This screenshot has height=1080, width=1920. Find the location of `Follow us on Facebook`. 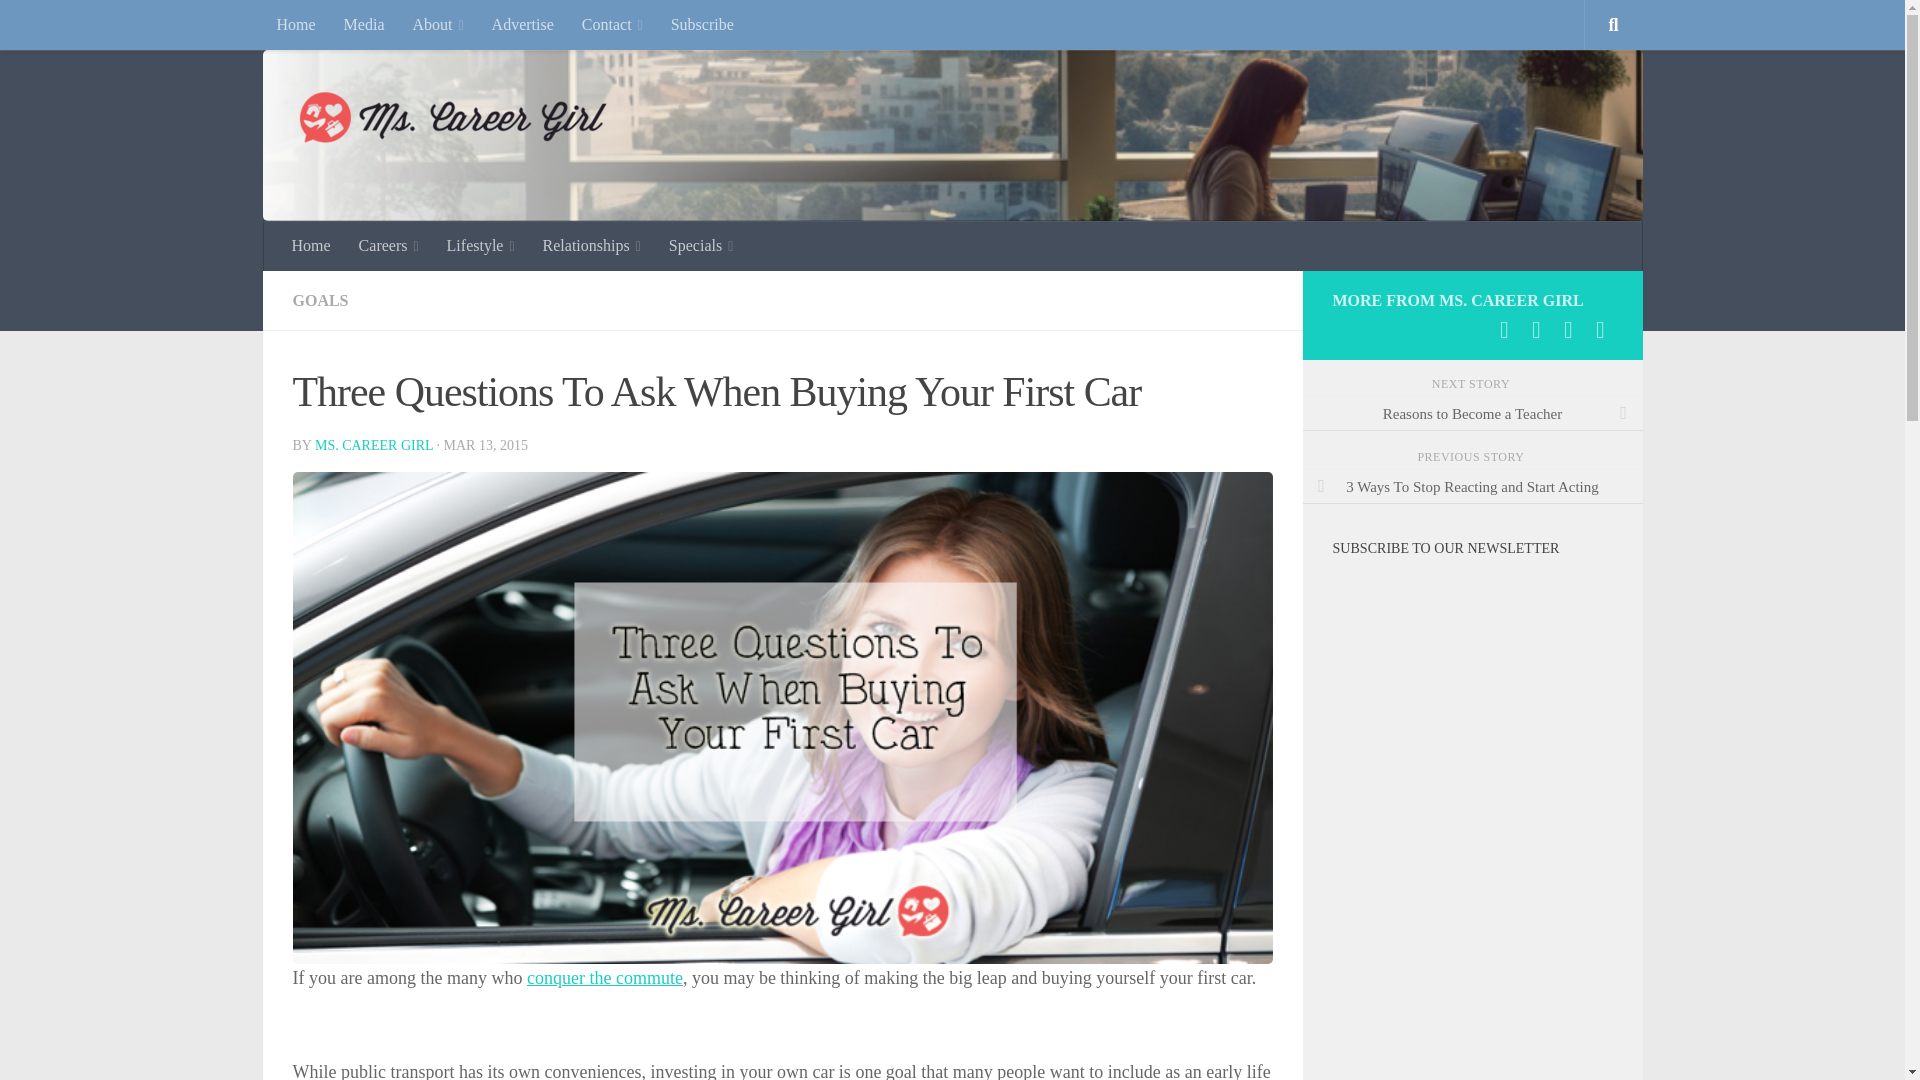

Follow us on Facebook is located at coordinates (1504, 330).